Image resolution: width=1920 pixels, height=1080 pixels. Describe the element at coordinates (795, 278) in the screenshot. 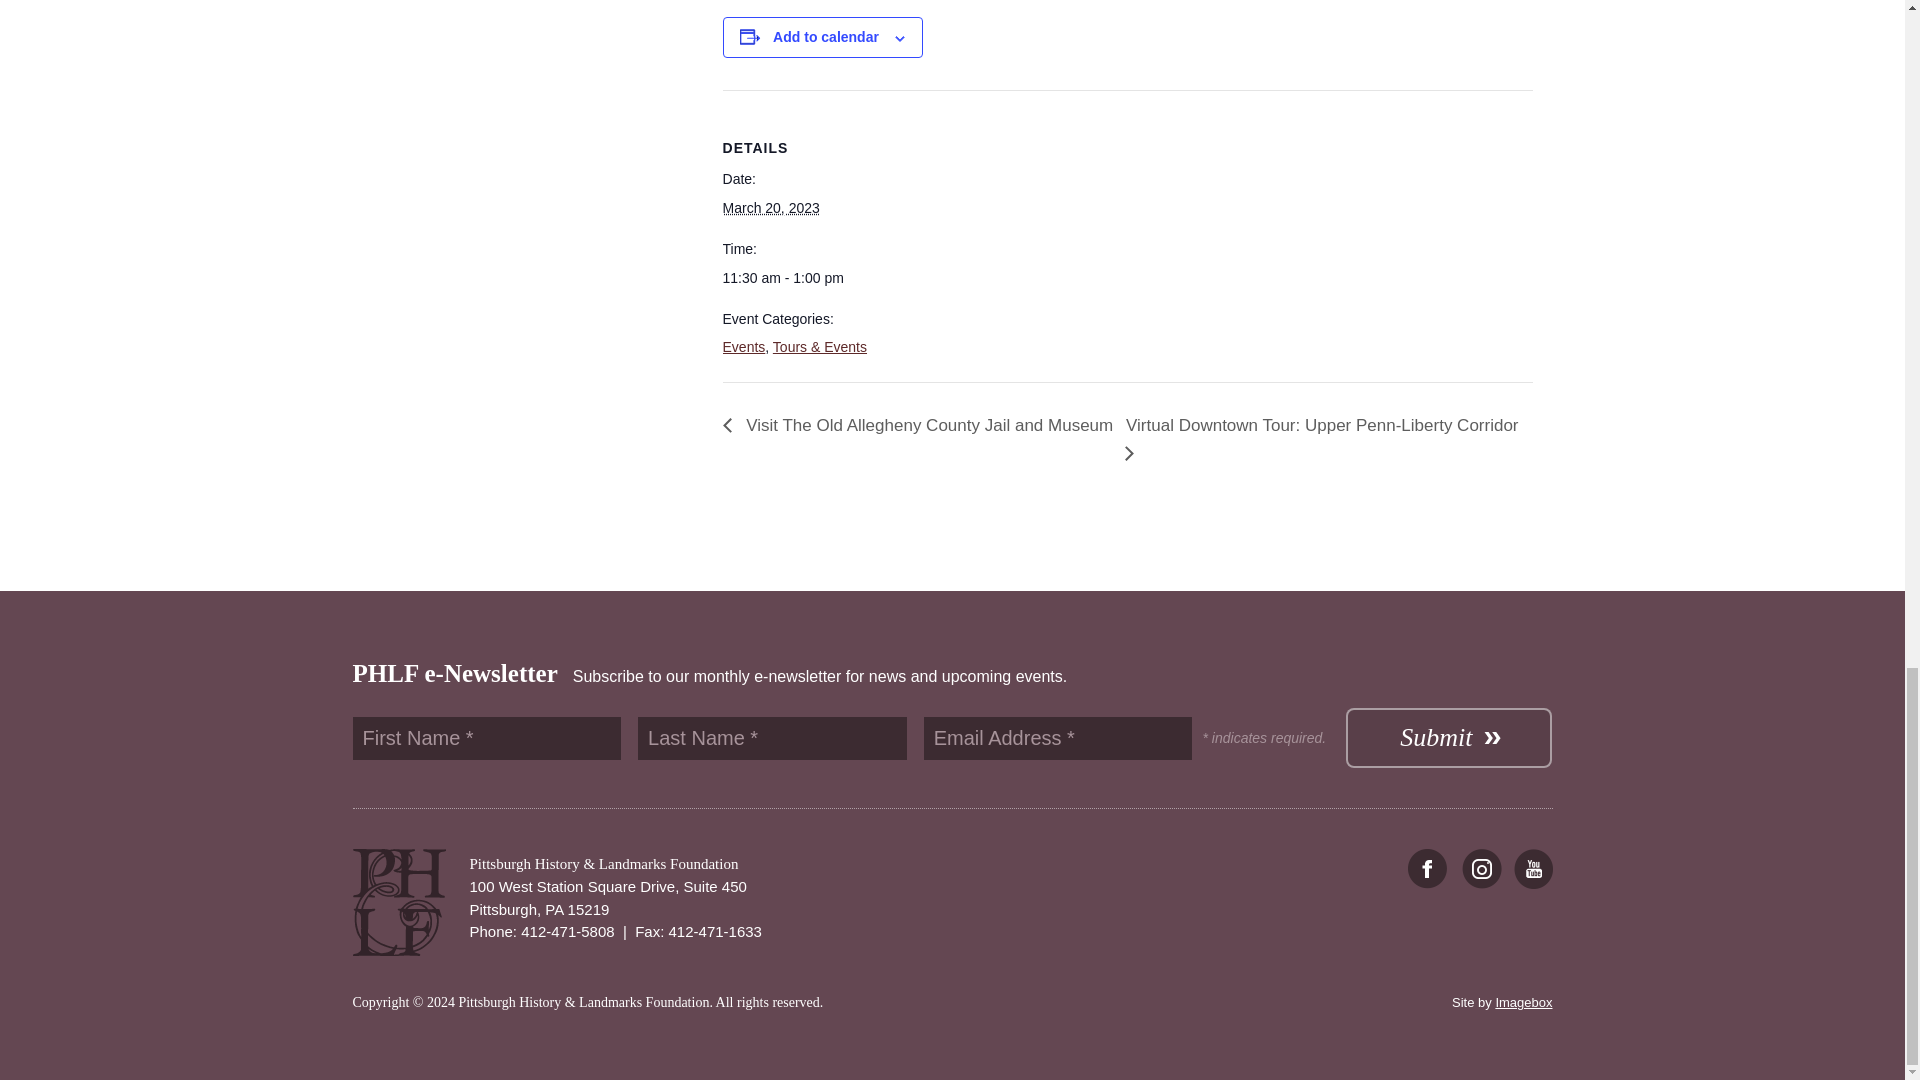

I see `2023-03-20` at that location.